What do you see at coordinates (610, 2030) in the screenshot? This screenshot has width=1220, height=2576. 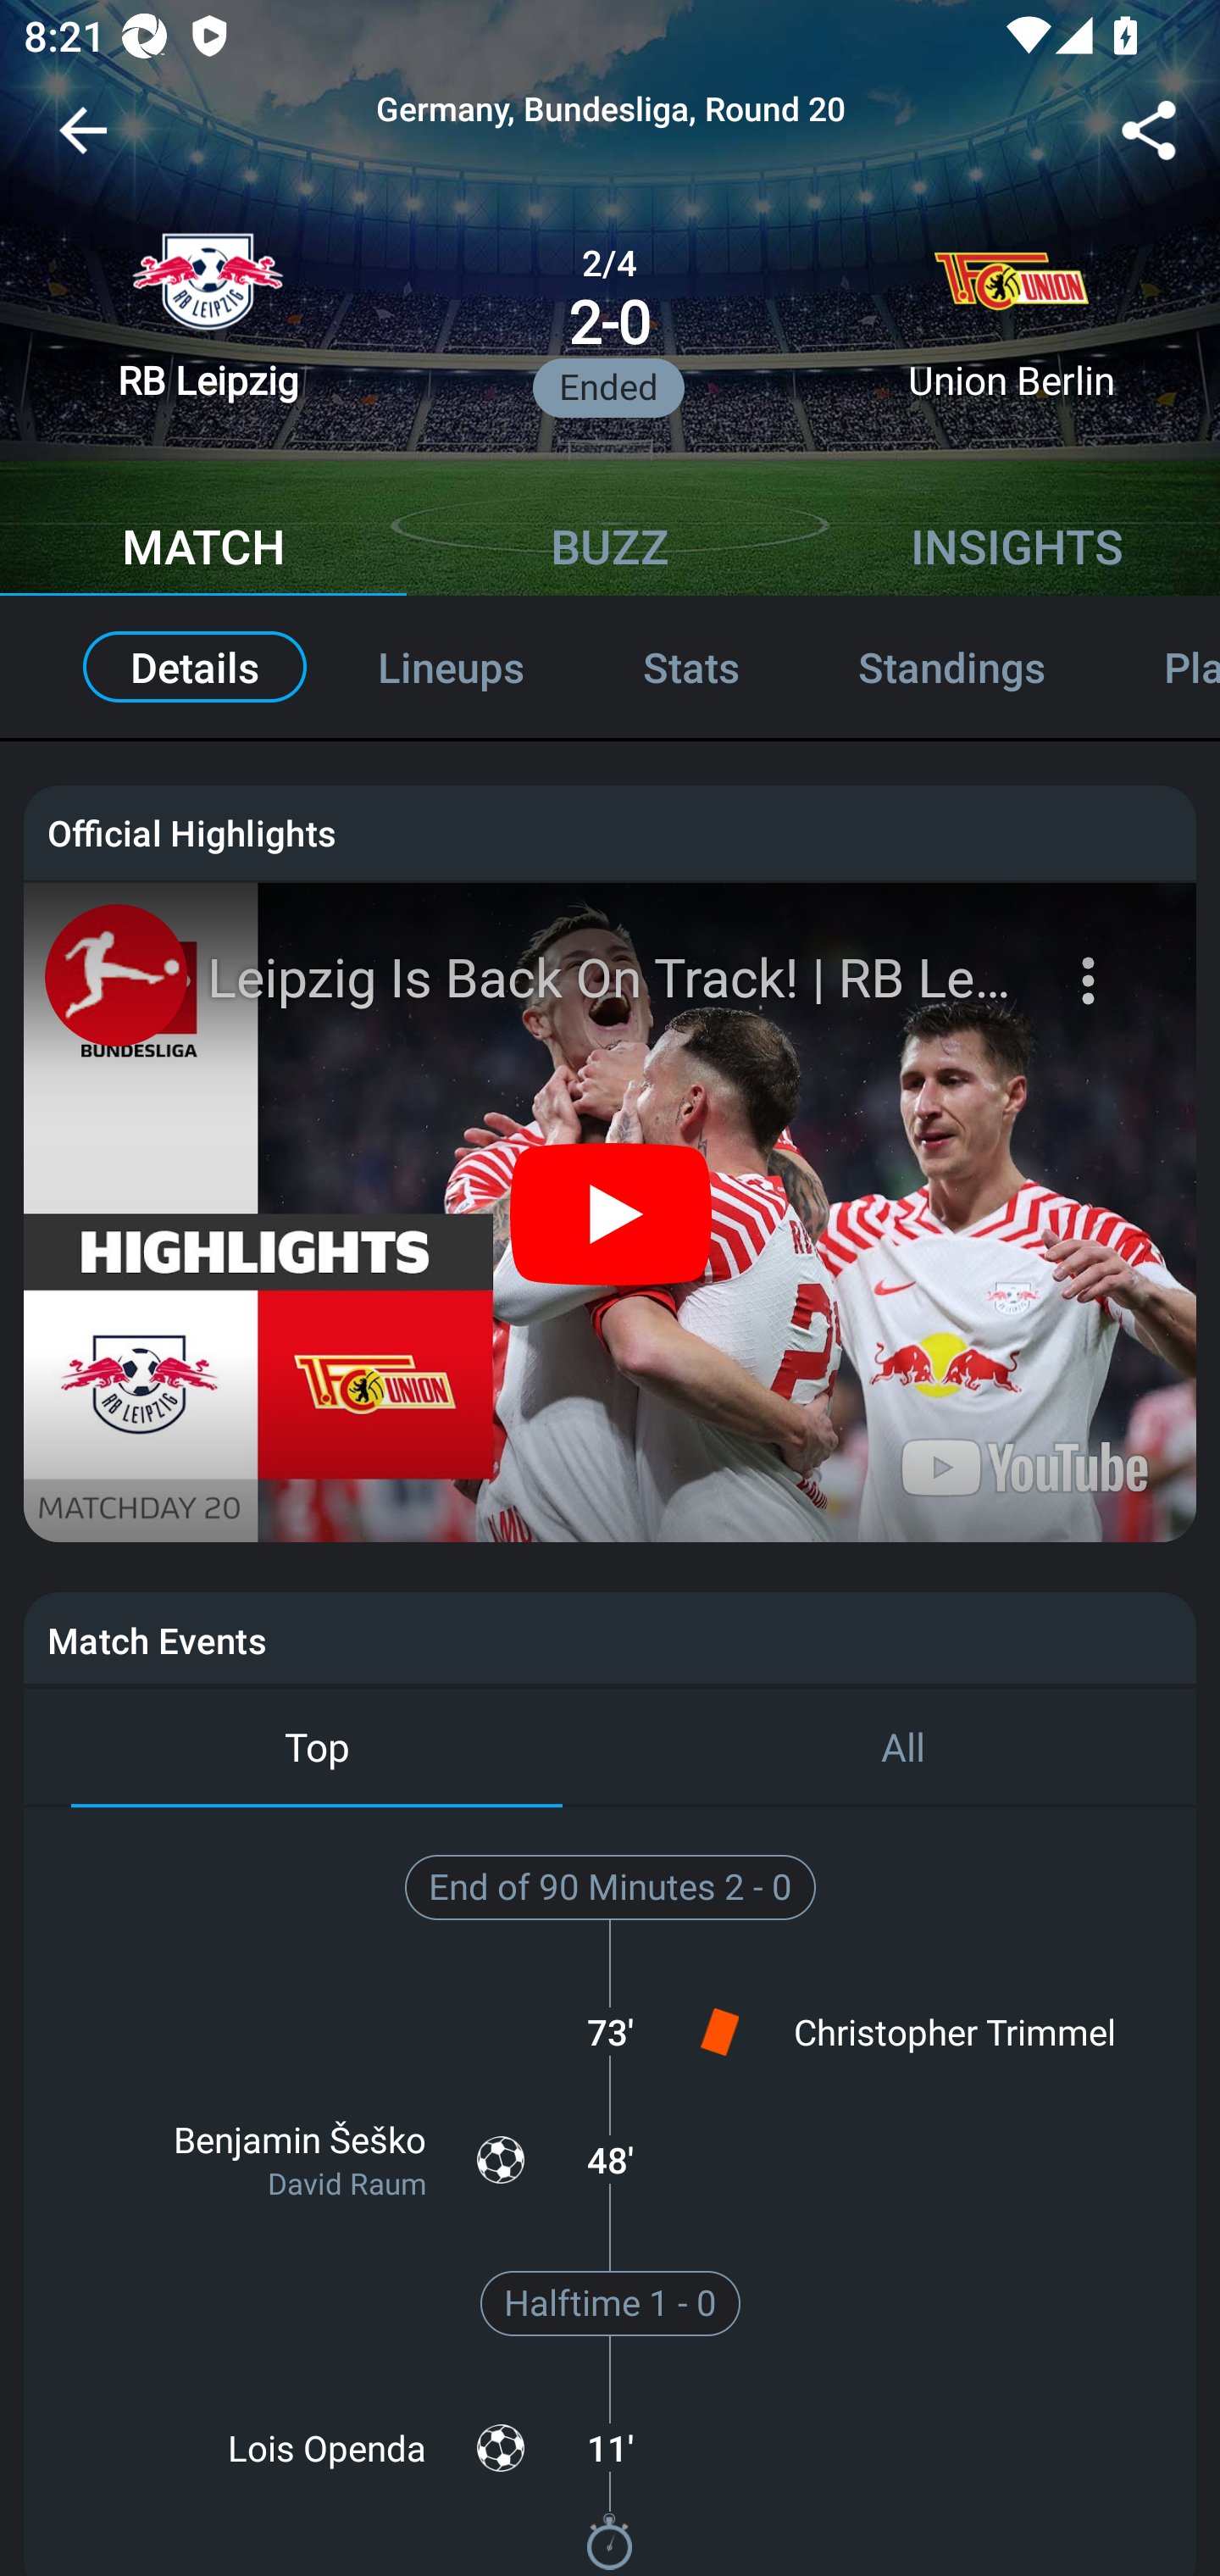 I see `73' Christopher Trimmel` at bounding box center [610, 2030].